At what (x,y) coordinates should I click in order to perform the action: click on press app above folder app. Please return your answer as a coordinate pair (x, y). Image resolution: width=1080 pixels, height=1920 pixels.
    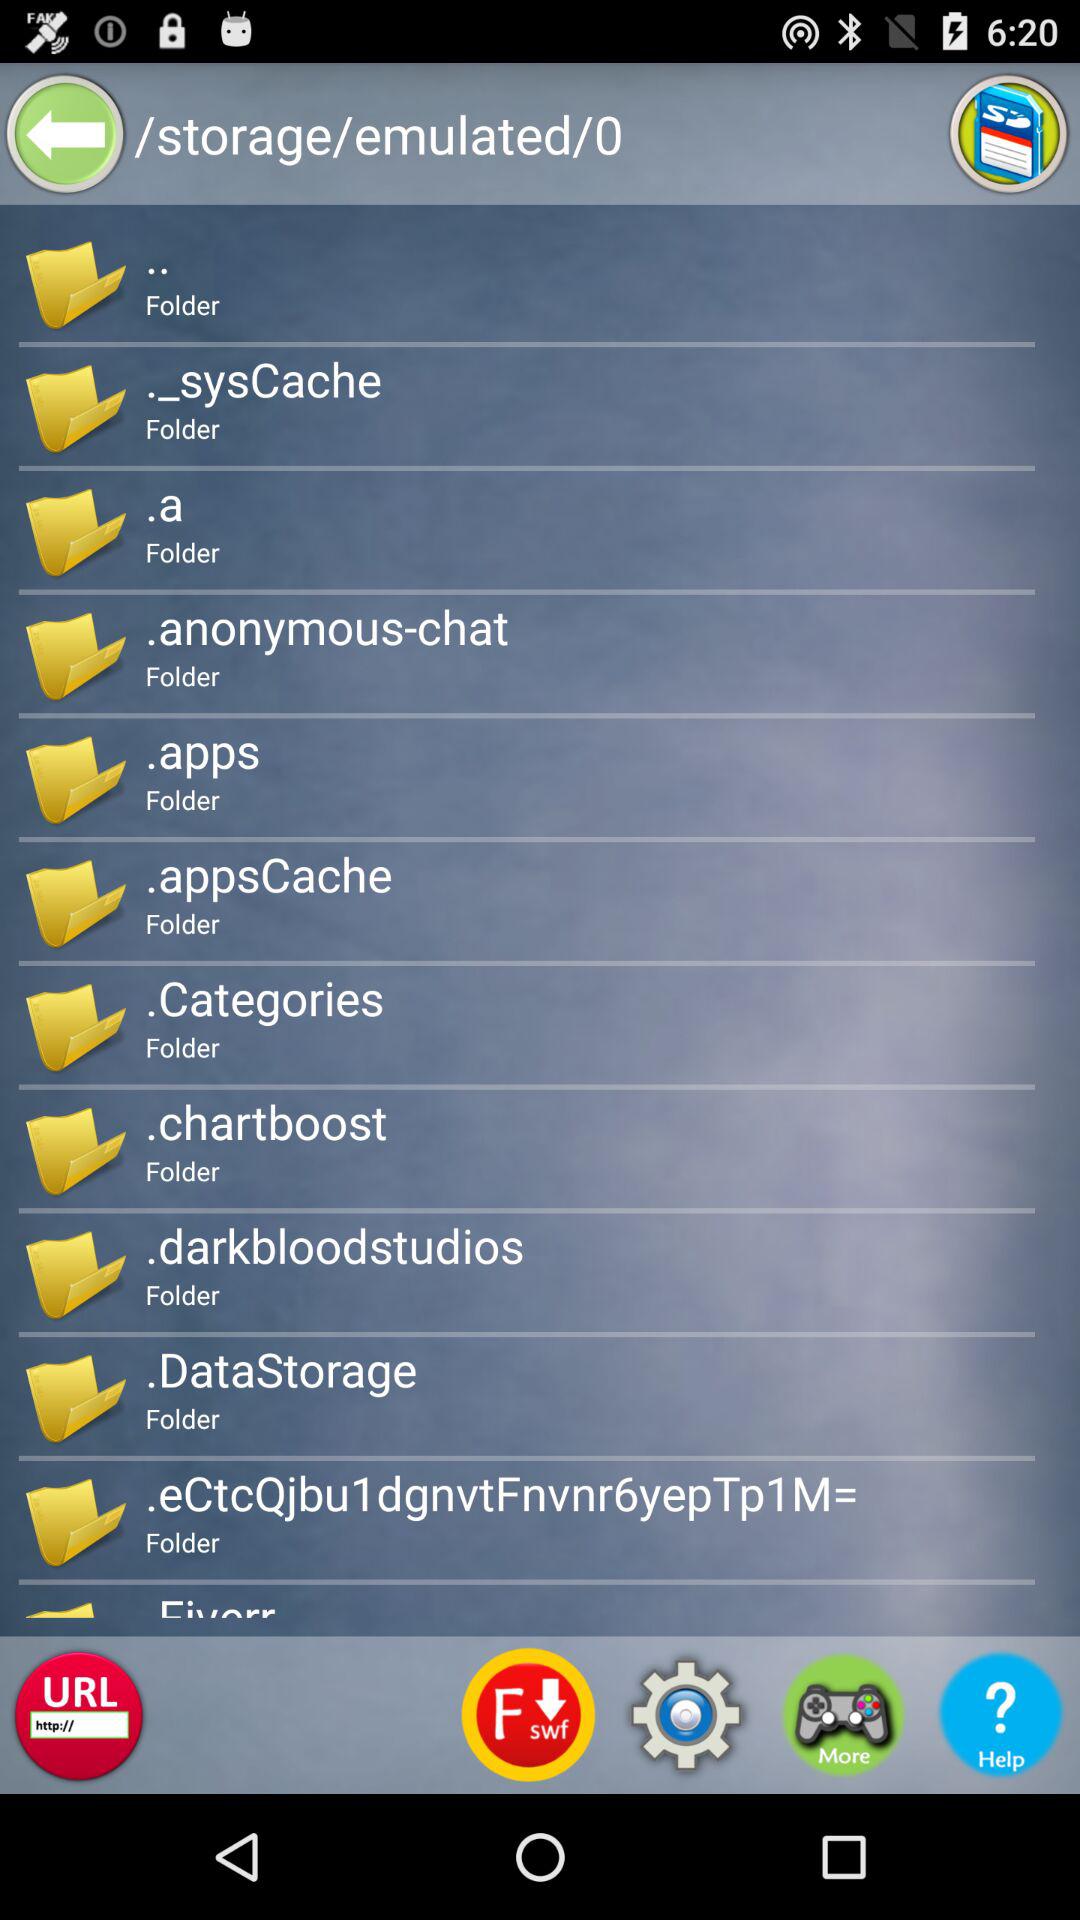
    Looking at the image, I should click on (263, 378).